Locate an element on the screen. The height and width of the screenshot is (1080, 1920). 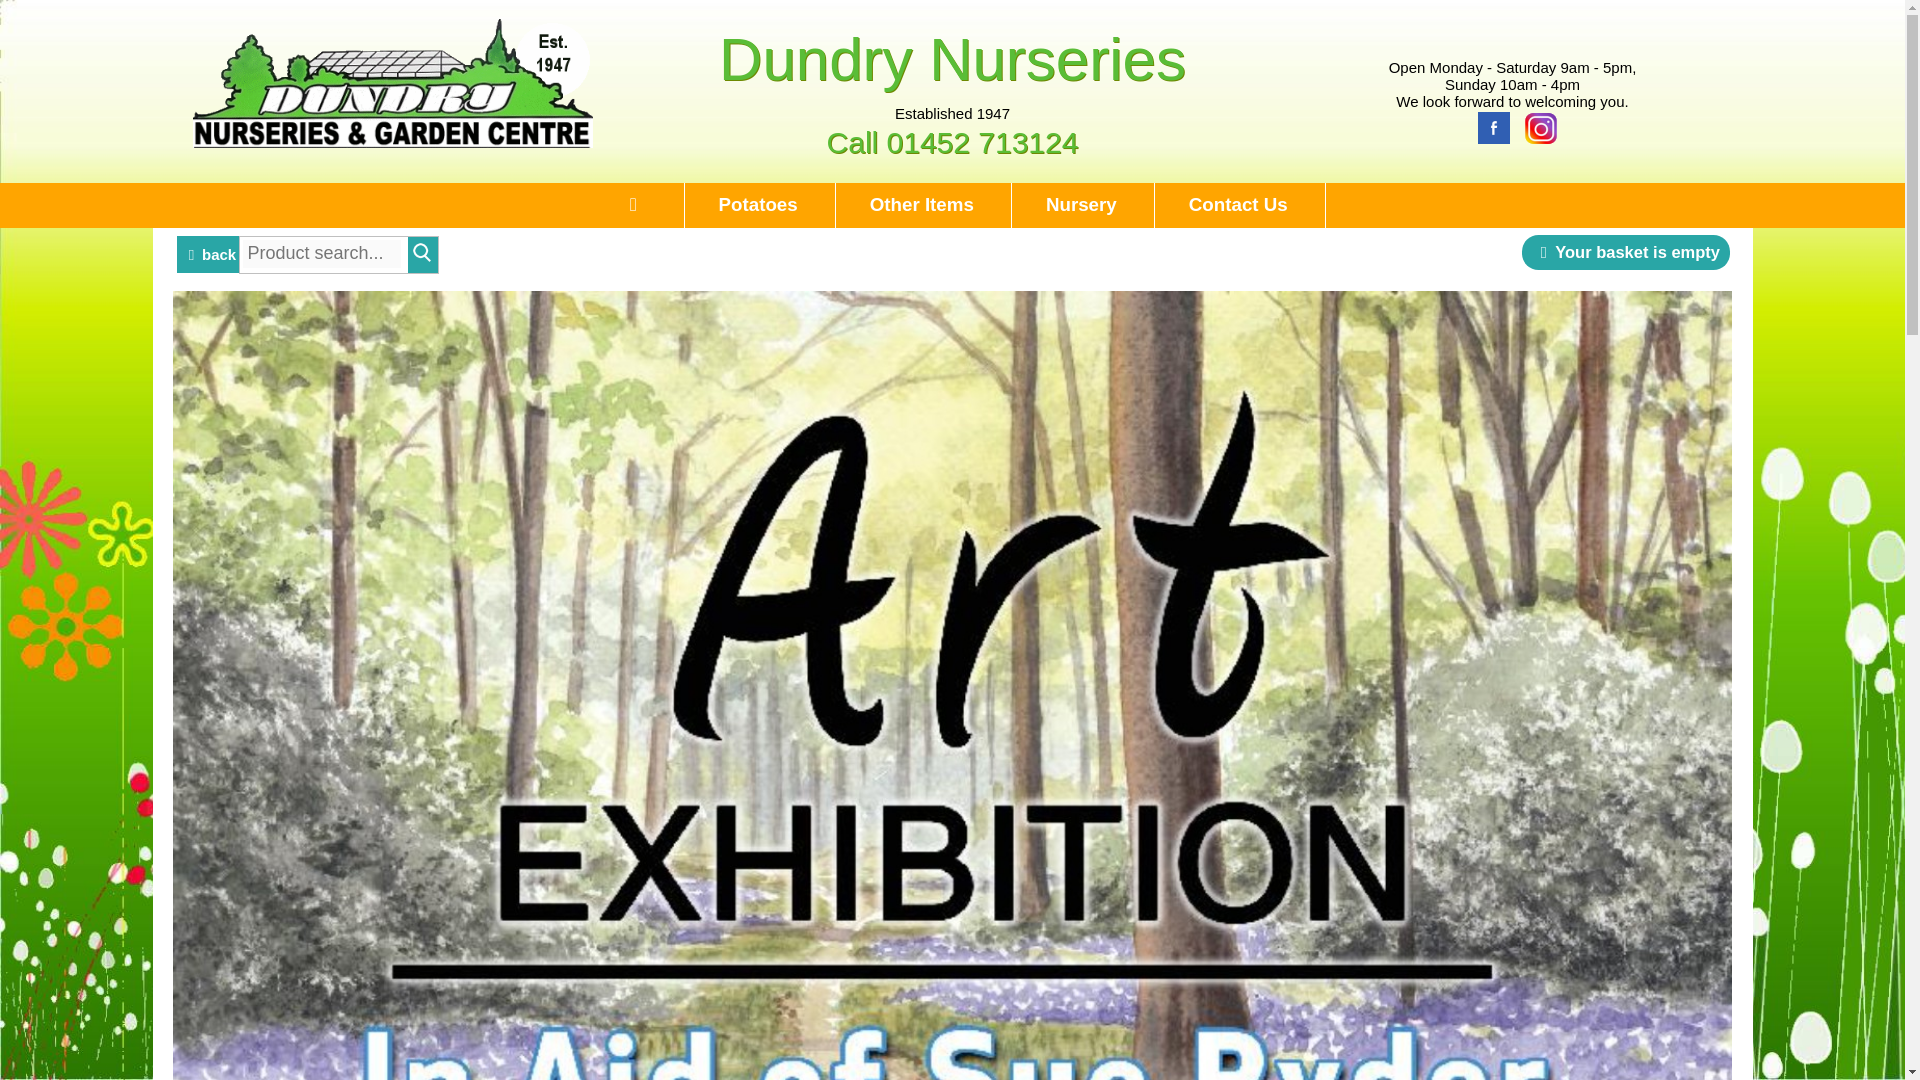
Nursery is located at coordinates (1080, 204).